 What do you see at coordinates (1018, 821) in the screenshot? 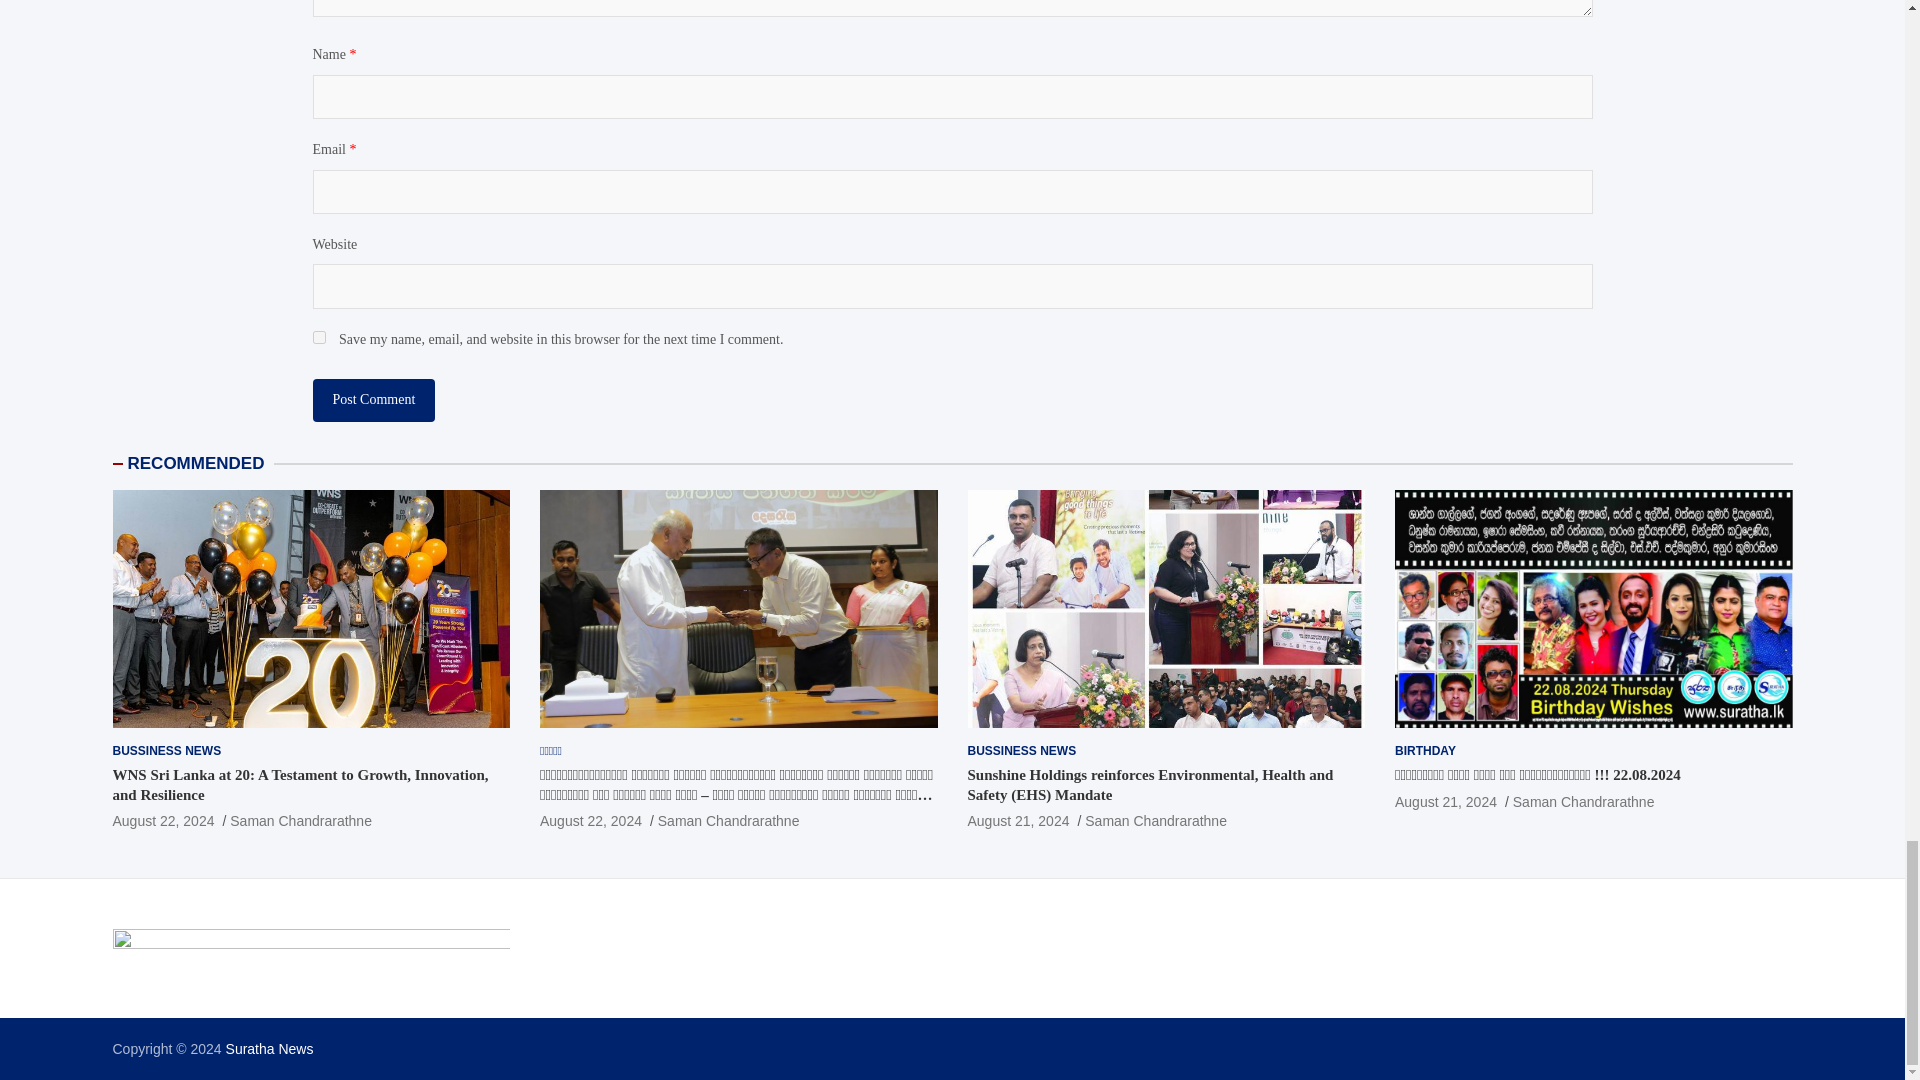
I see `August 21, 2024` at bounding box center [1018, 821].